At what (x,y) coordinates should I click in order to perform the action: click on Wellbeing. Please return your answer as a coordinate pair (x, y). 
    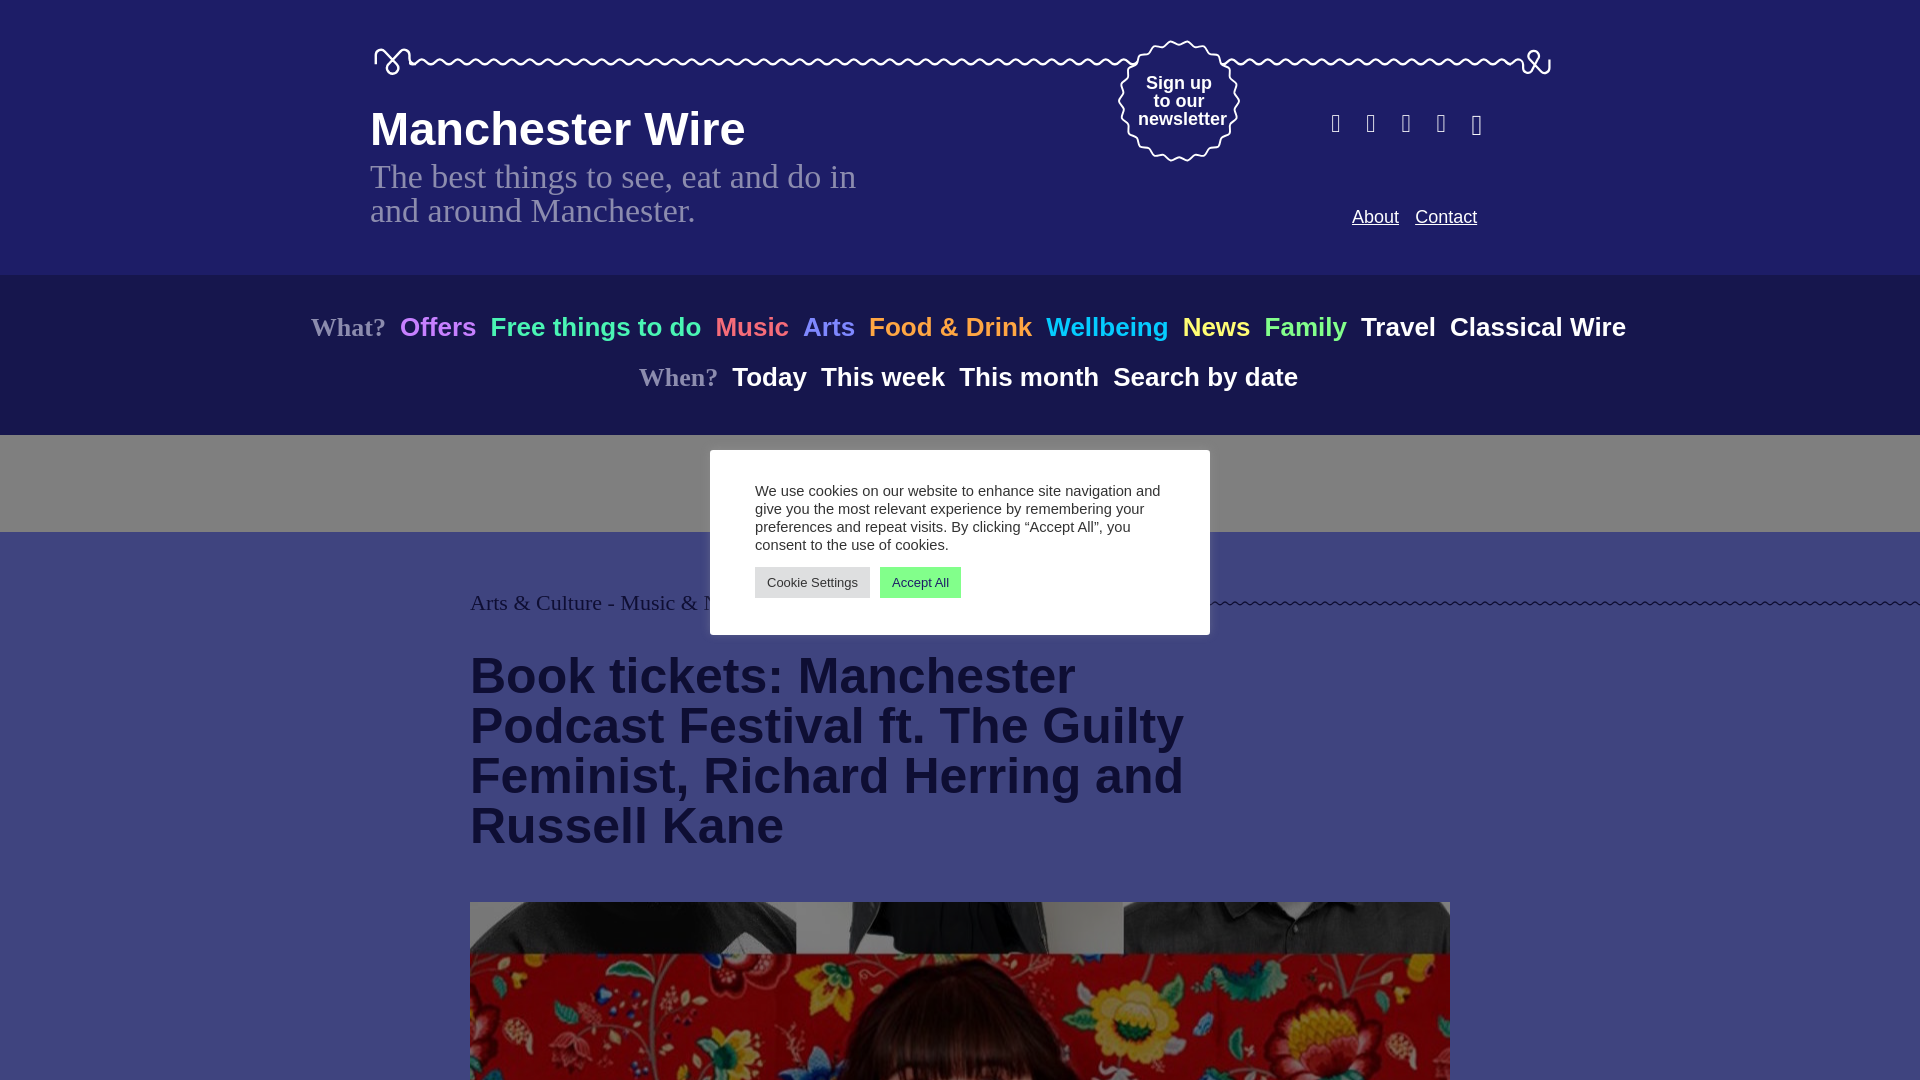
    Looking at the image, I should click on (1106, 326).